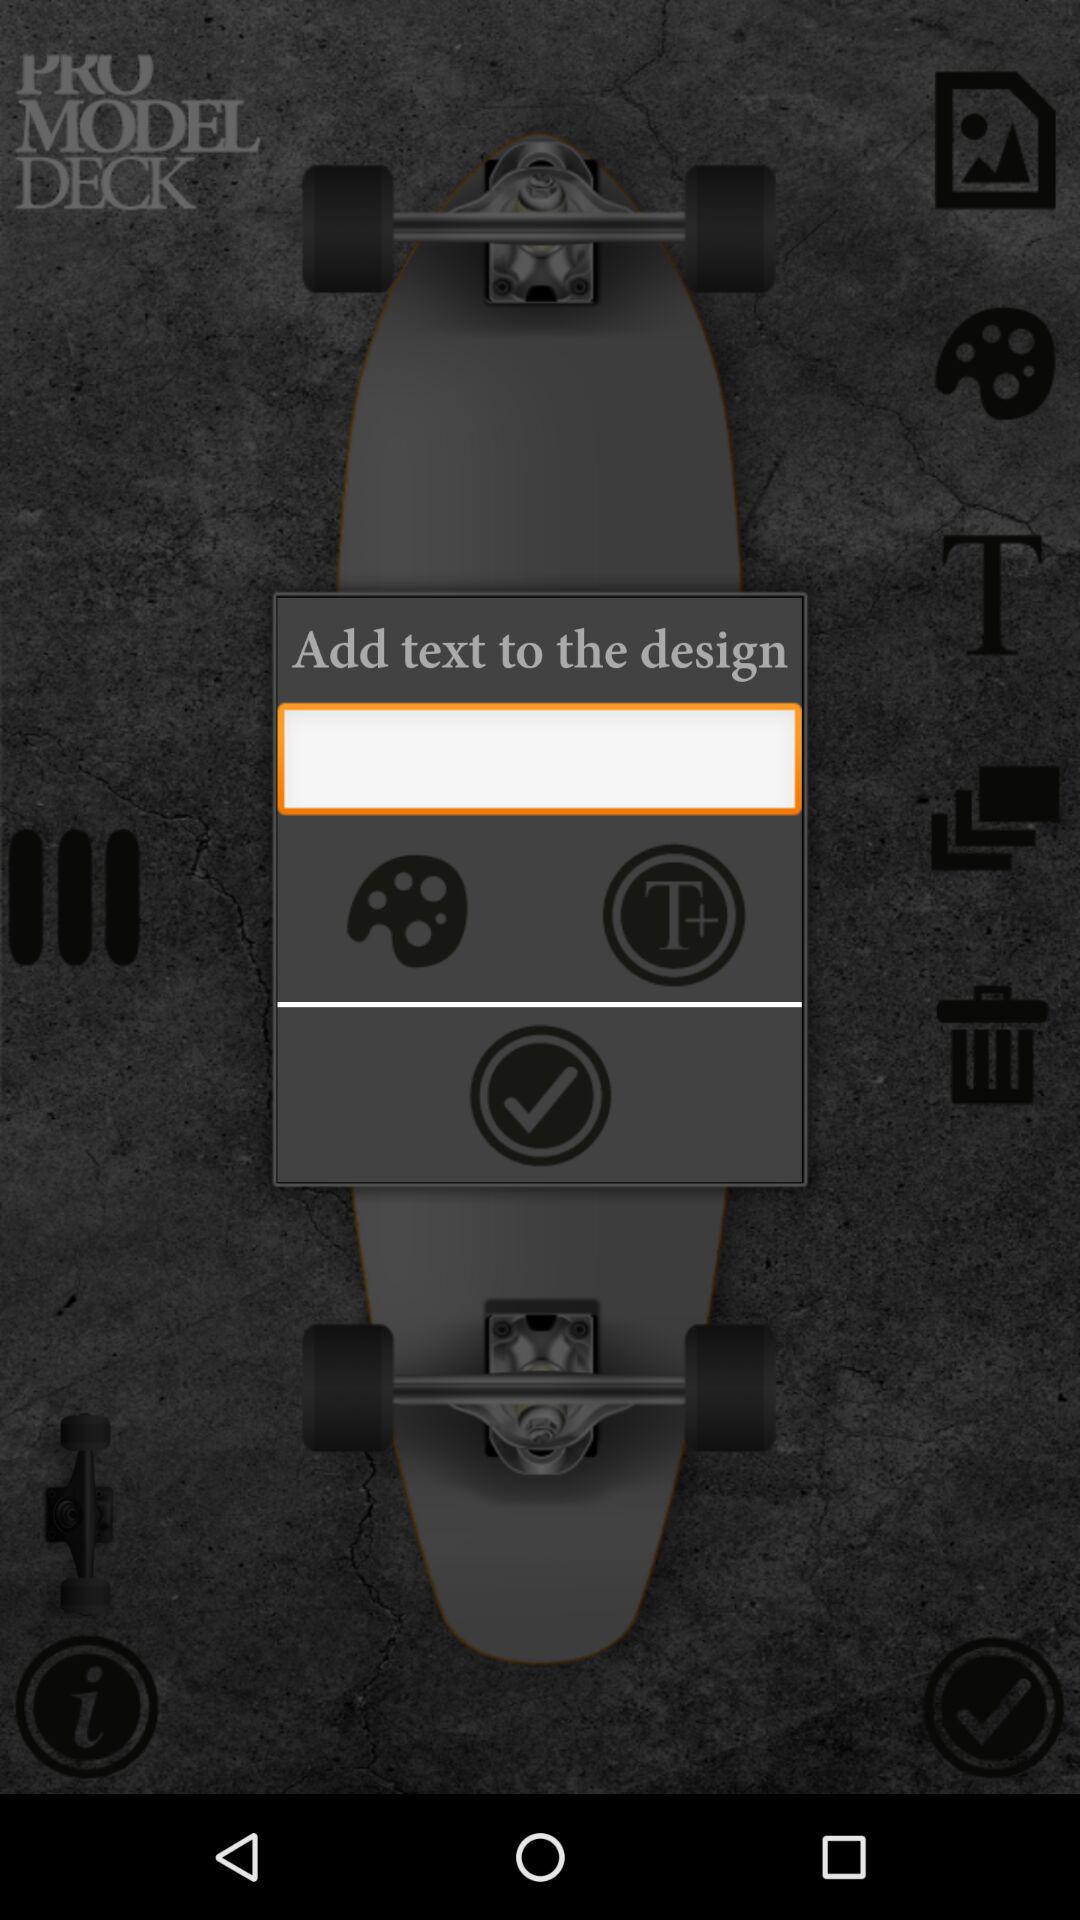 The width and height of the screenshot is (1080, 1920). What do you see at coordinates (674, 914) in the screenshot?
I see `select text` at bounding box center [674, 914].